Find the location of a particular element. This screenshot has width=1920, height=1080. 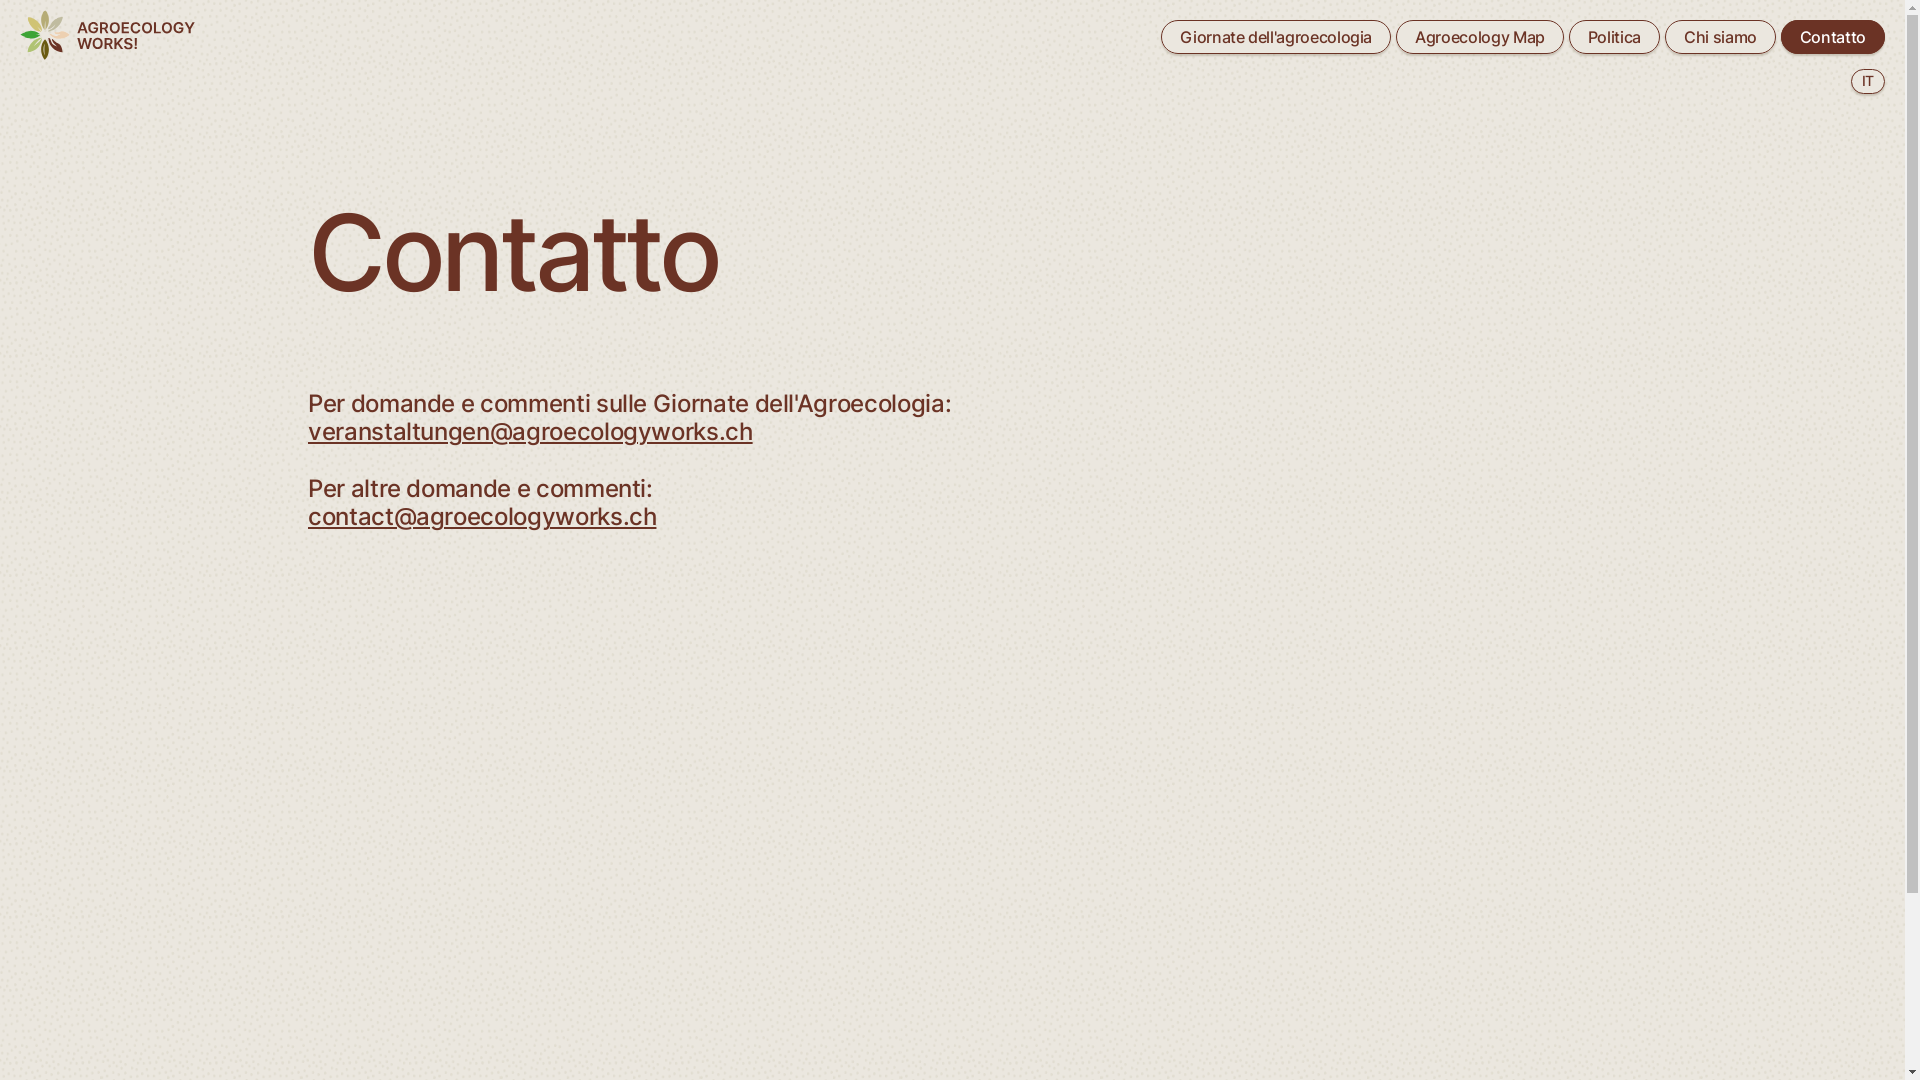

Agroecology Map is located at coordinates (1480, 37).